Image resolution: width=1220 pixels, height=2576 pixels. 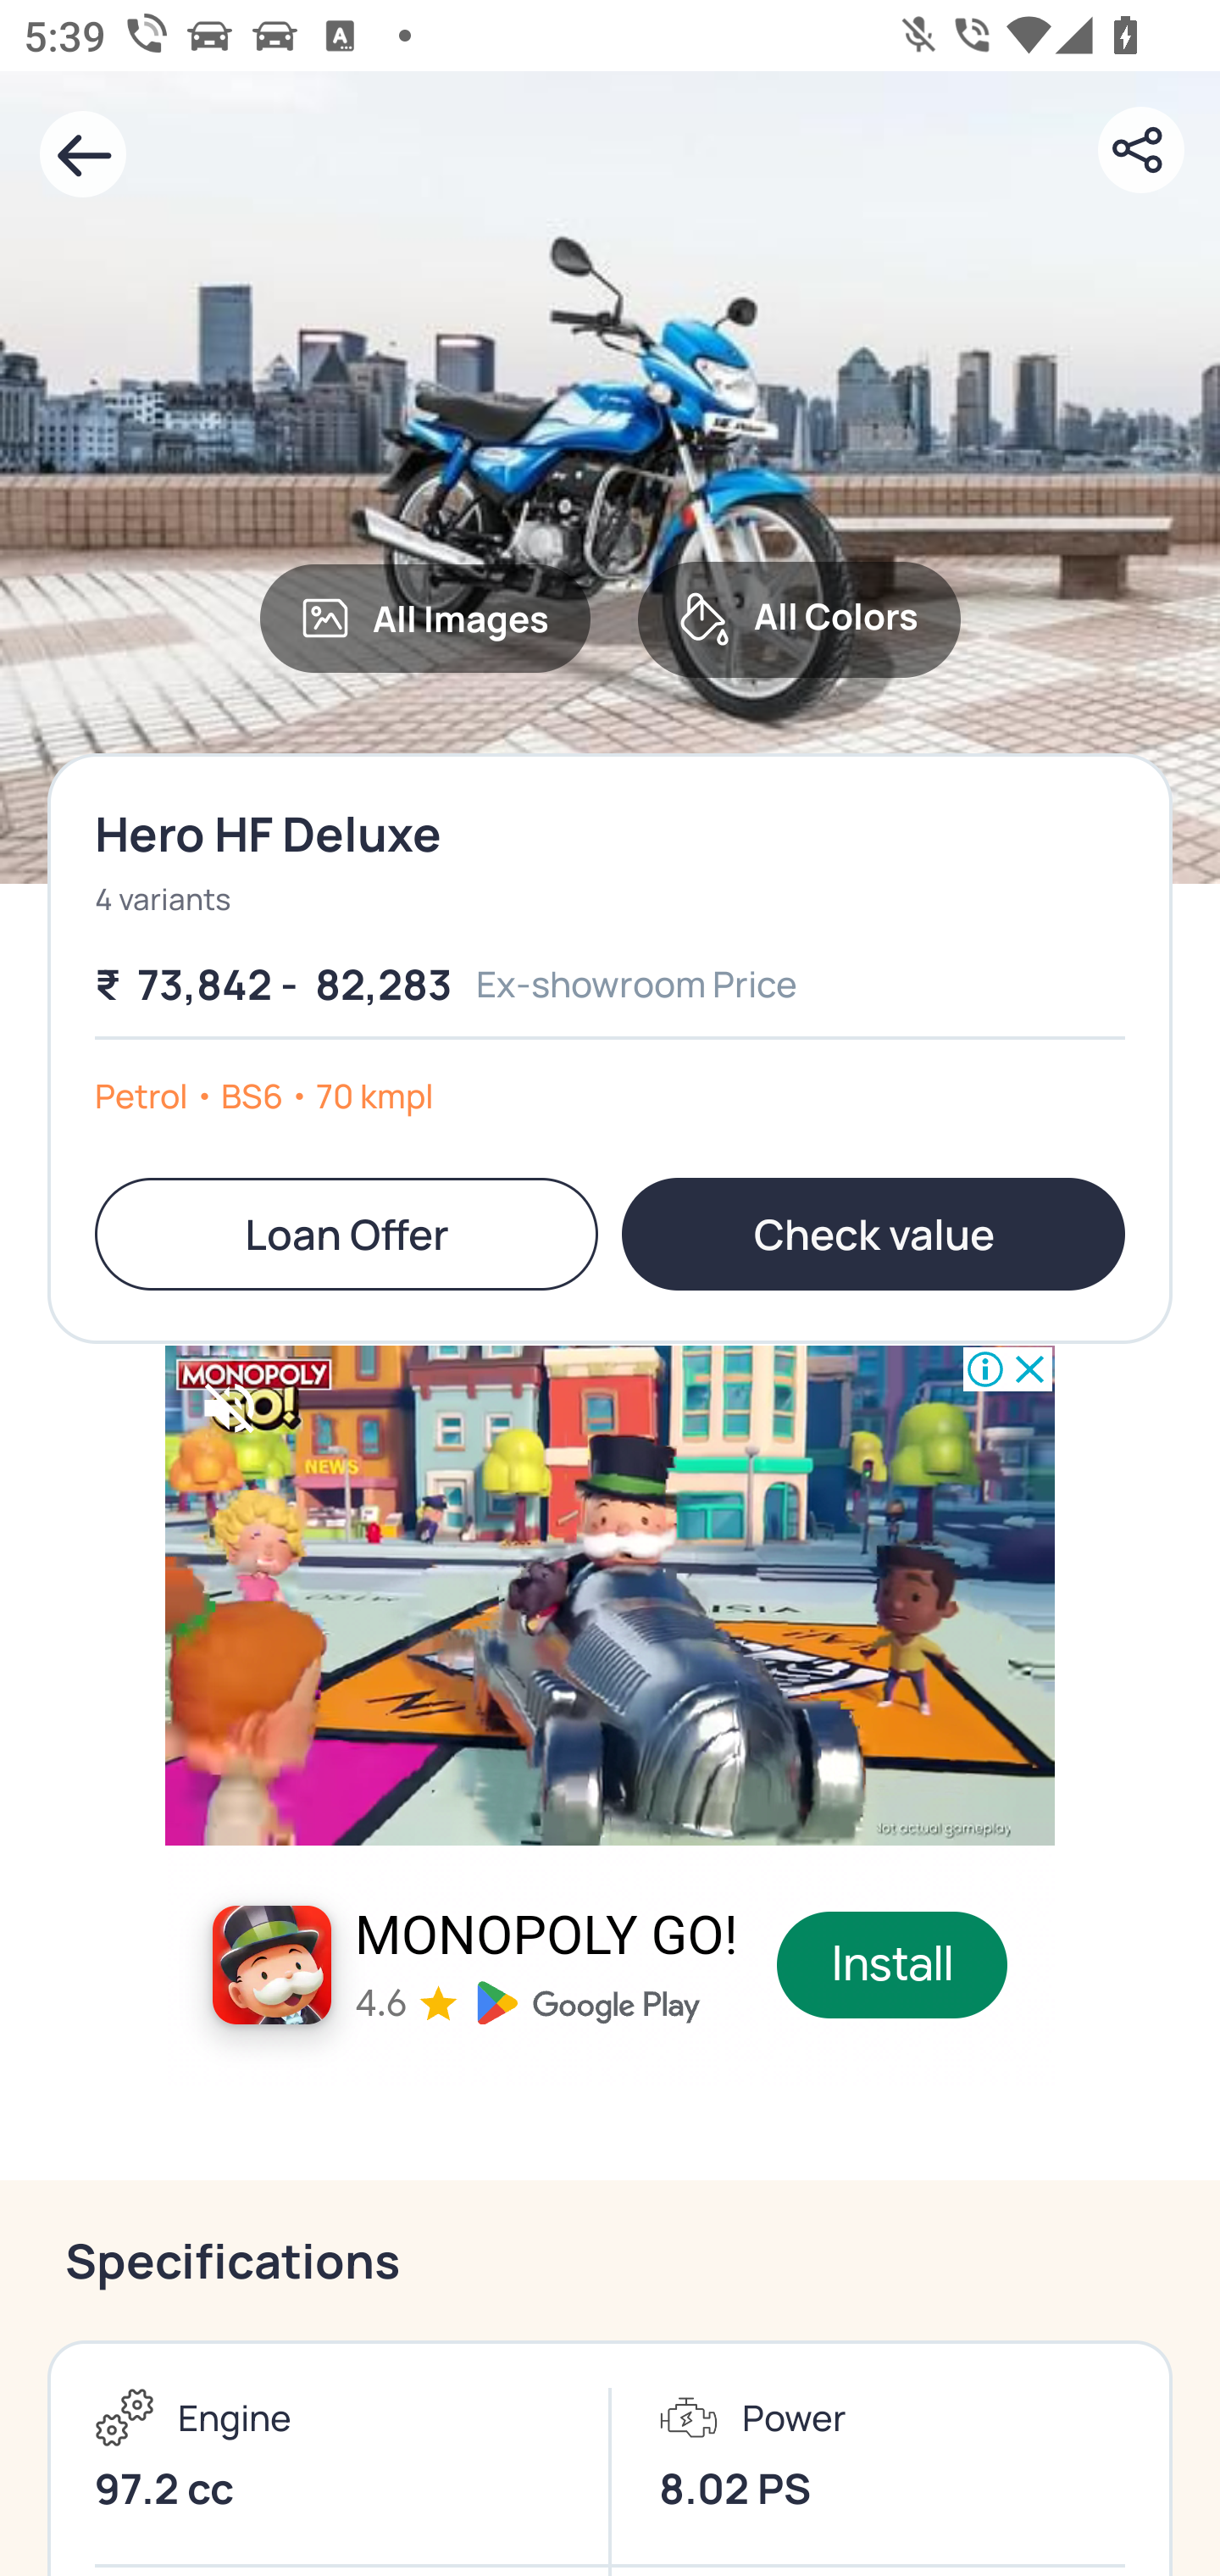 What do you see at coordinates (893, 1964) in the screenshot?
I see `Install` at bounding box center [893, 1964].